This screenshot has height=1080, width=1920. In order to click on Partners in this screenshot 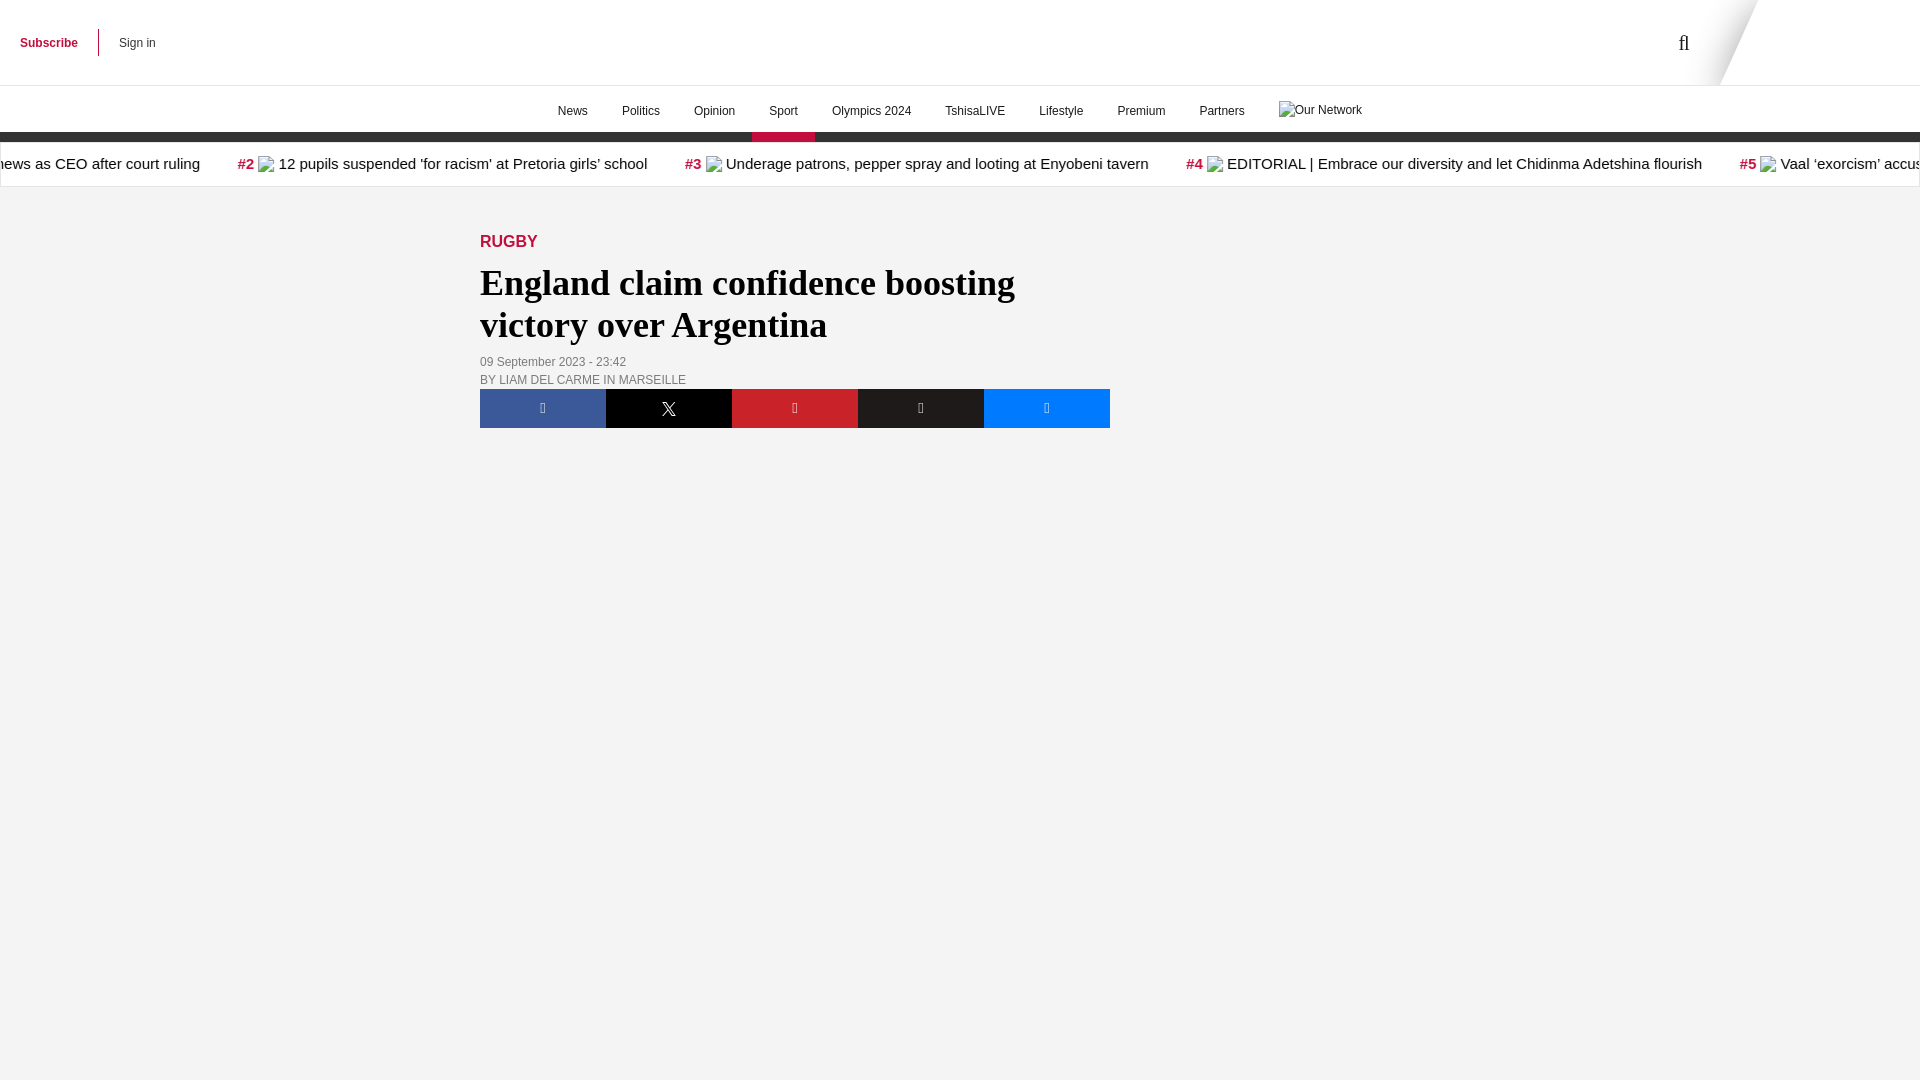, I will do `click(1222, 111)`.